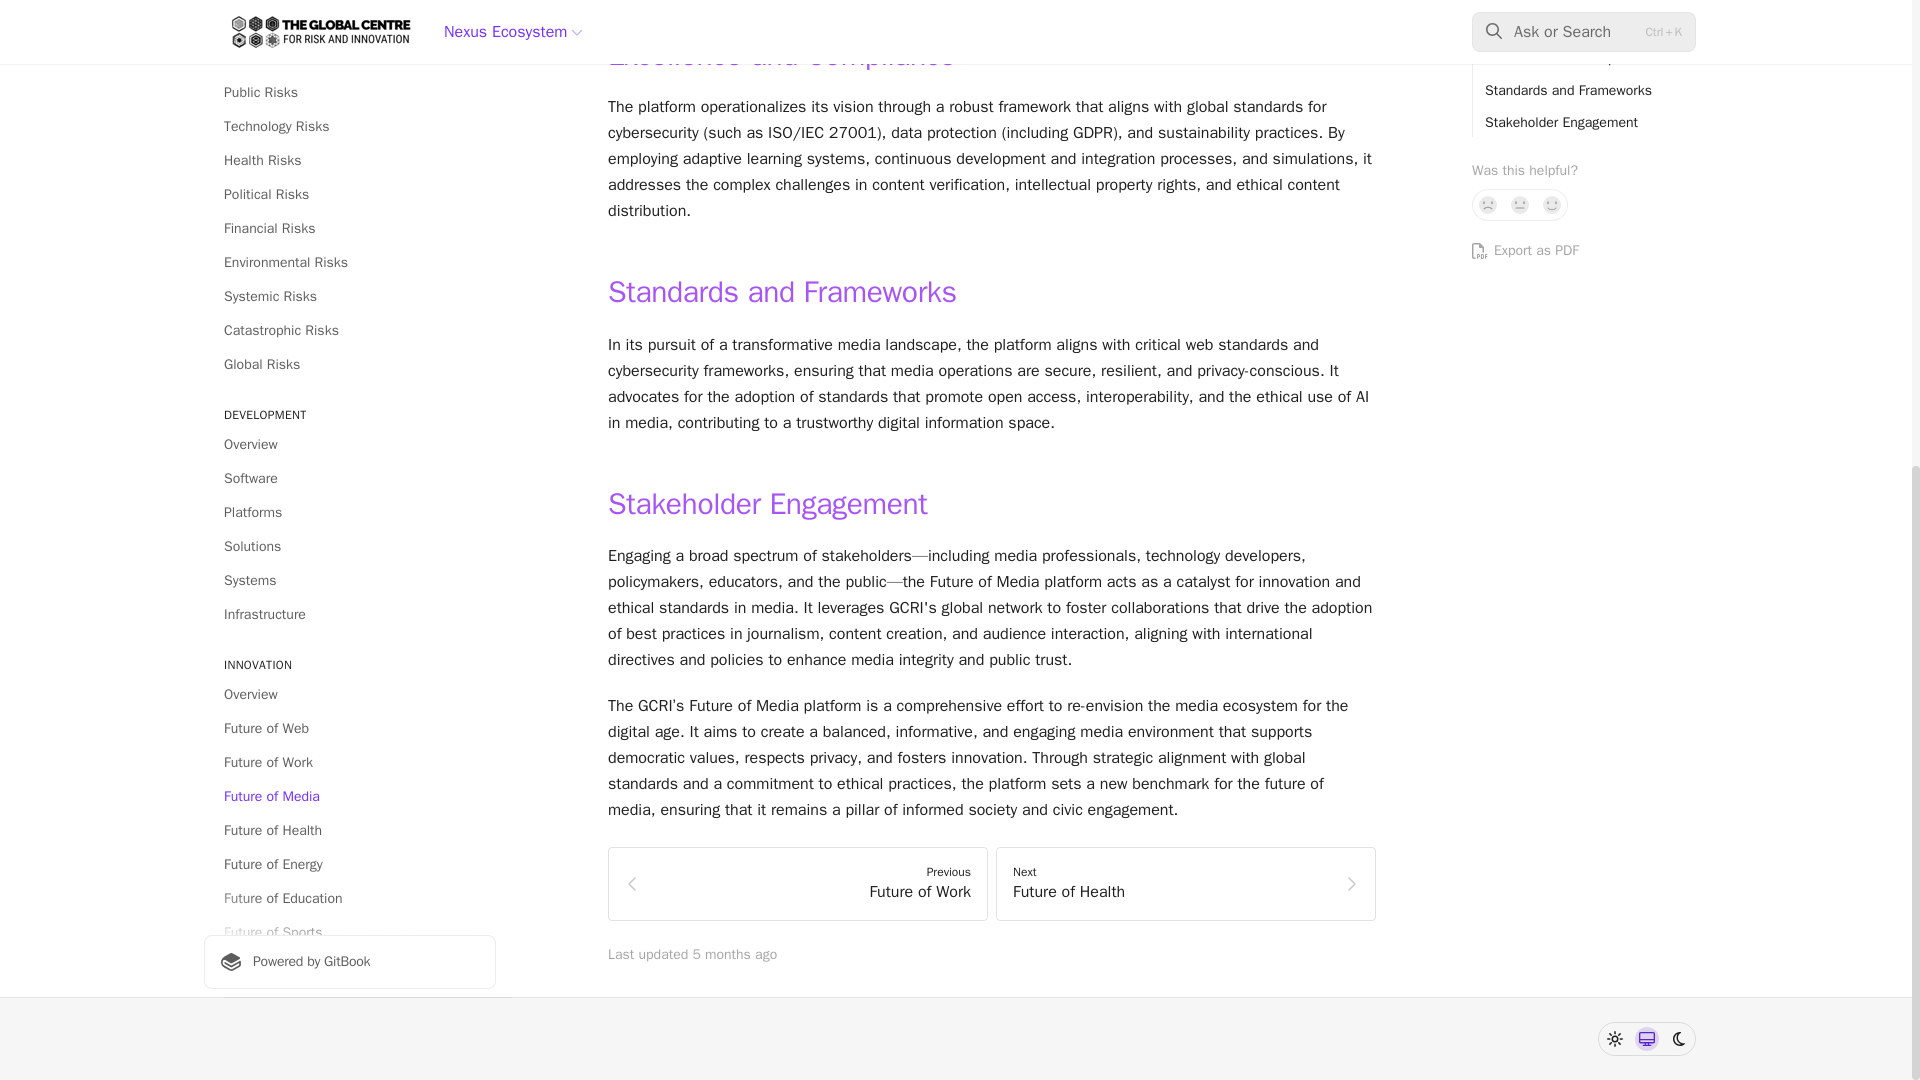 This screenshot has height=1080, width=1920. What do you see at coordinates (349, 640) in the screenshot?
I see `Overview` at bounding box center [349, 640].